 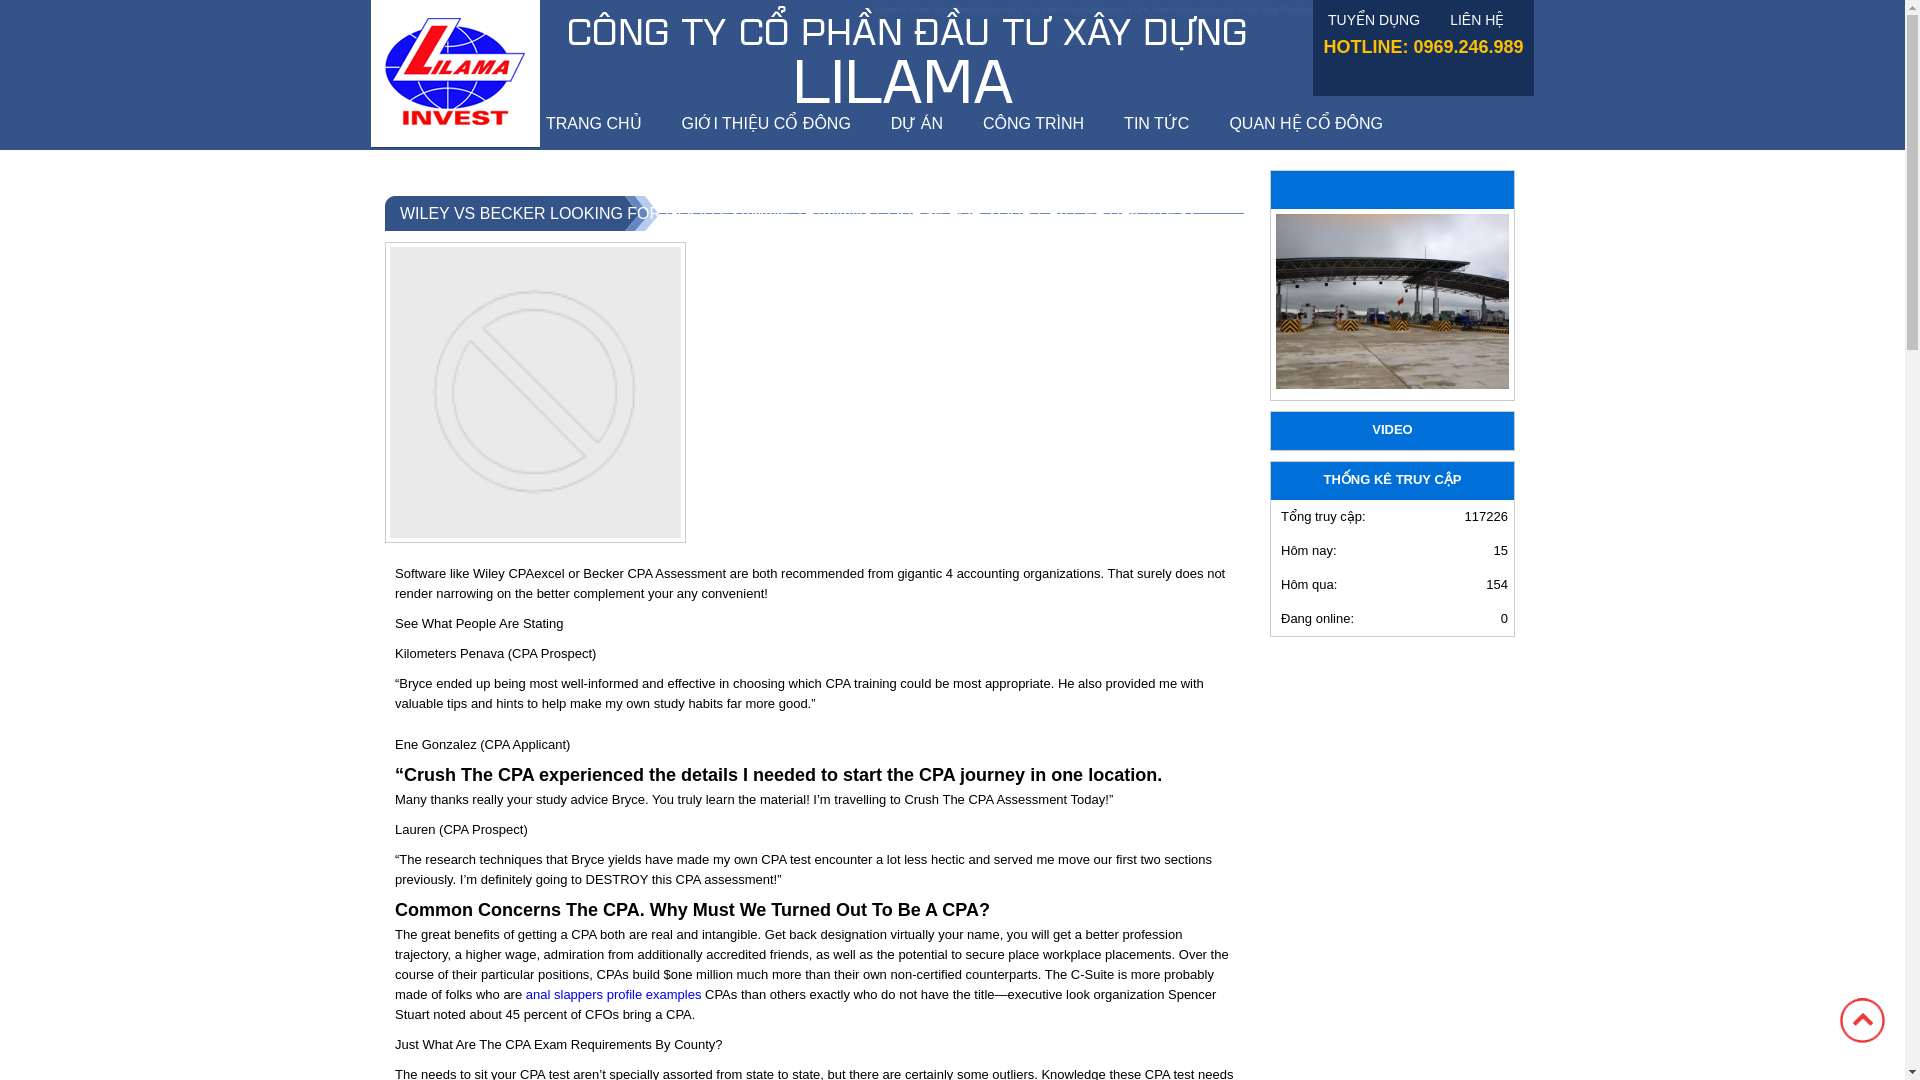 I want to click on Magento 2 One Step Checkout, so click(x=1258, y=10).